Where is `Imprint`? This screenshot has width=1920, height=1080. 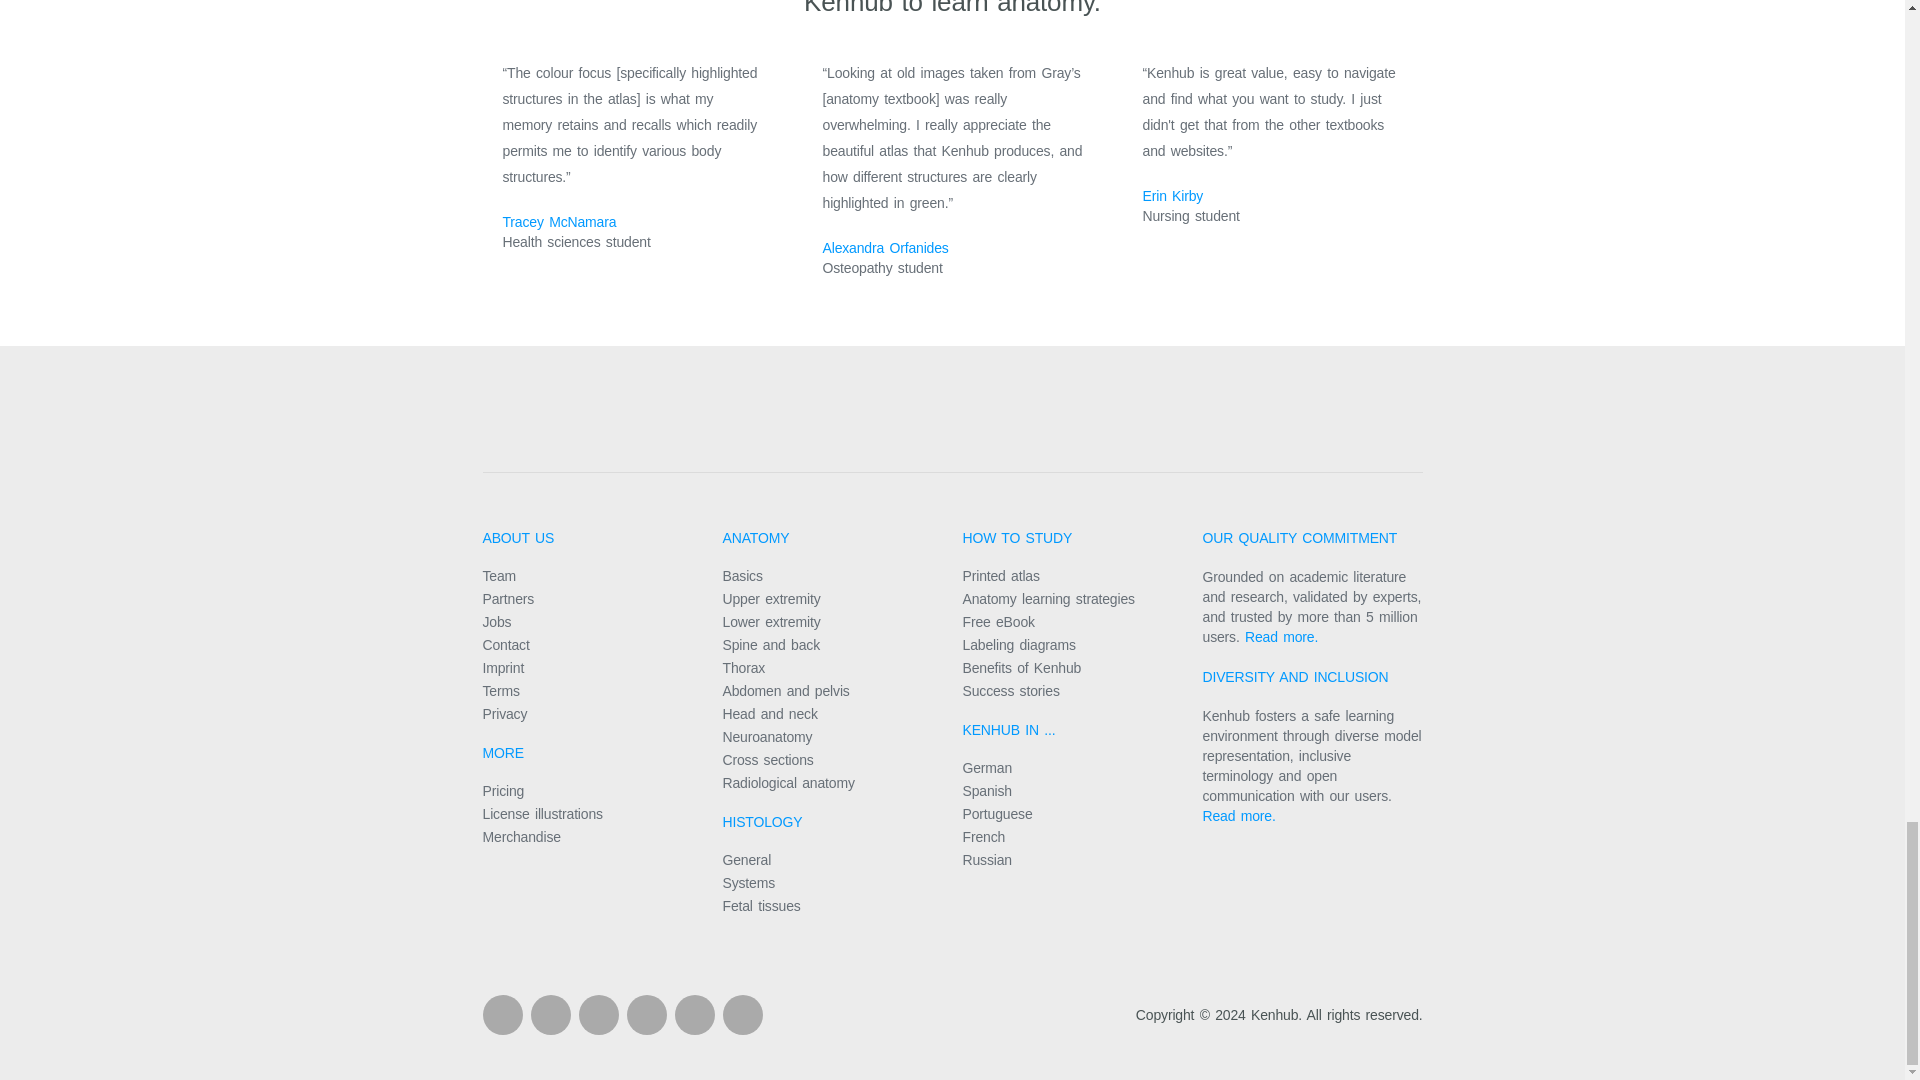
Imprint is located at coordinates (502, 668).